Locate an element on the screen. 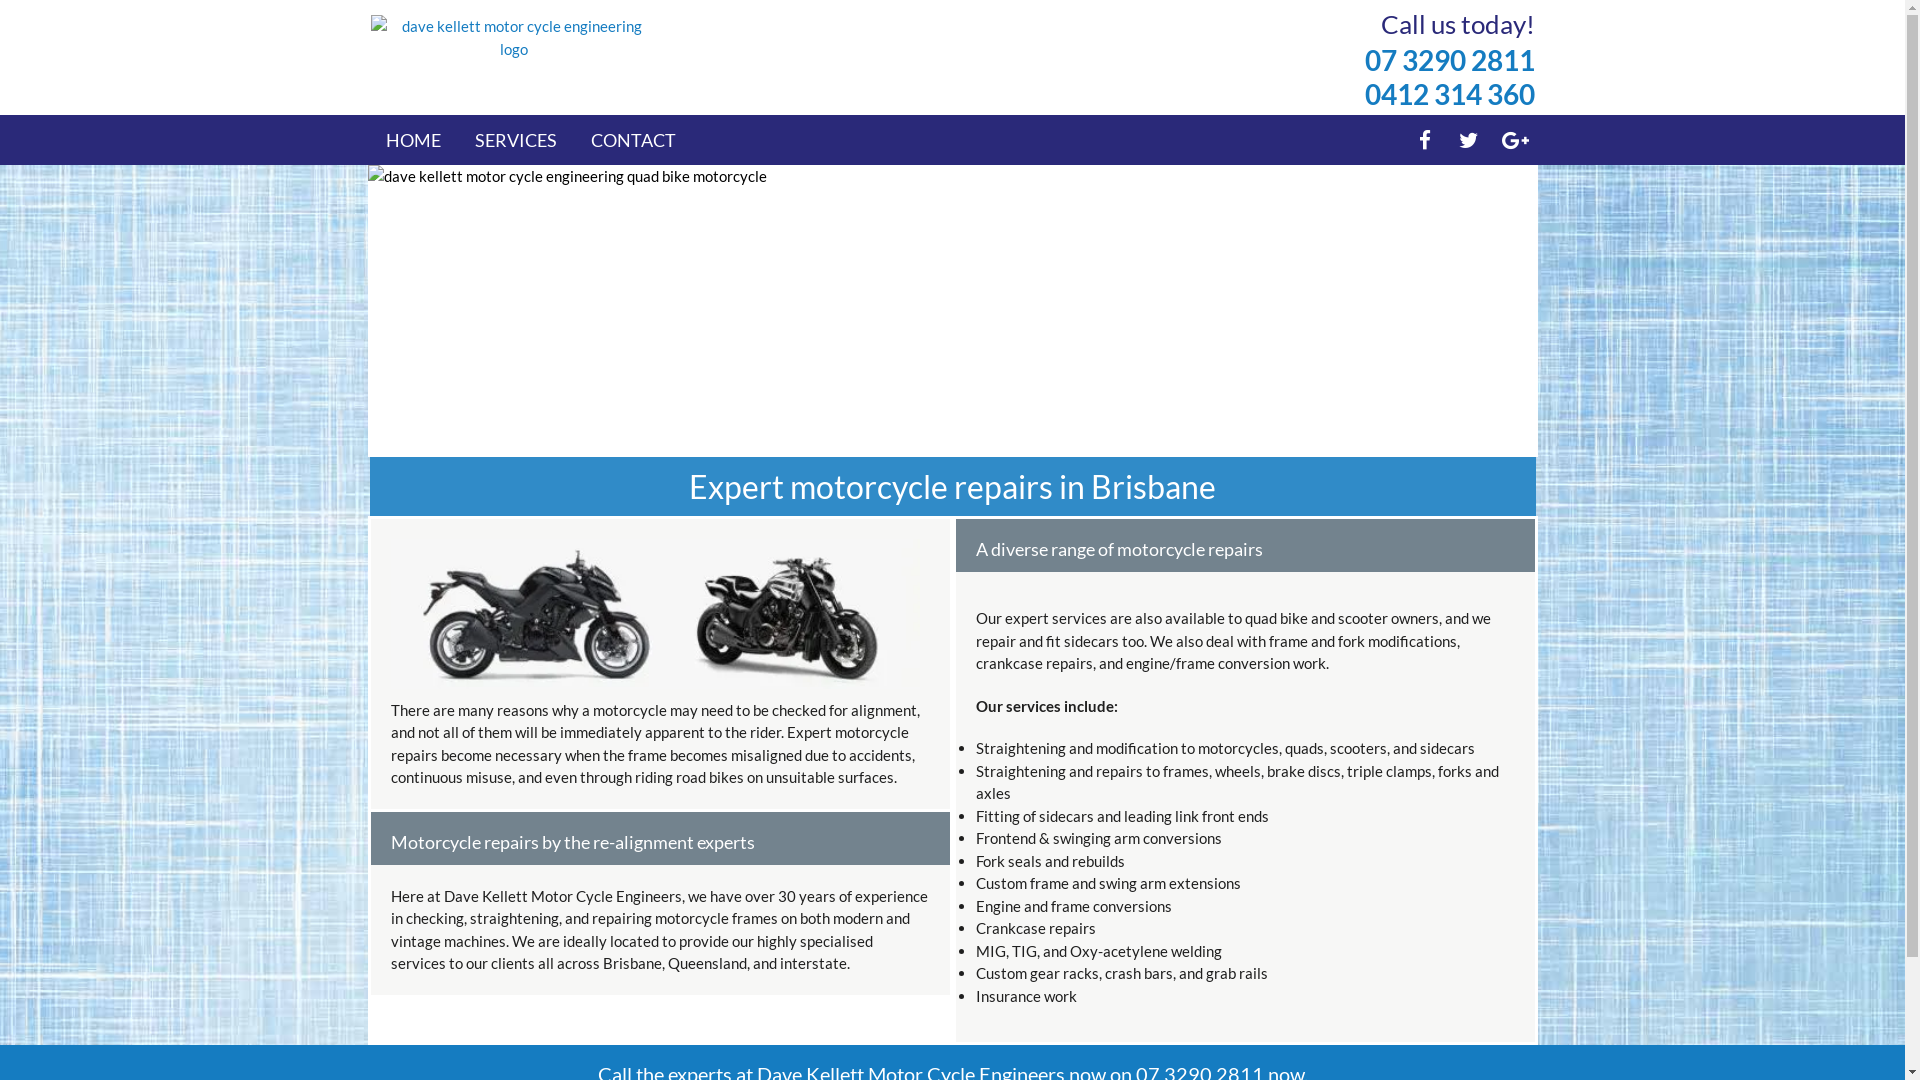 This screenshot has width=1920, height=1080. 0412 314 360 is located at coordinates (1449, 94).